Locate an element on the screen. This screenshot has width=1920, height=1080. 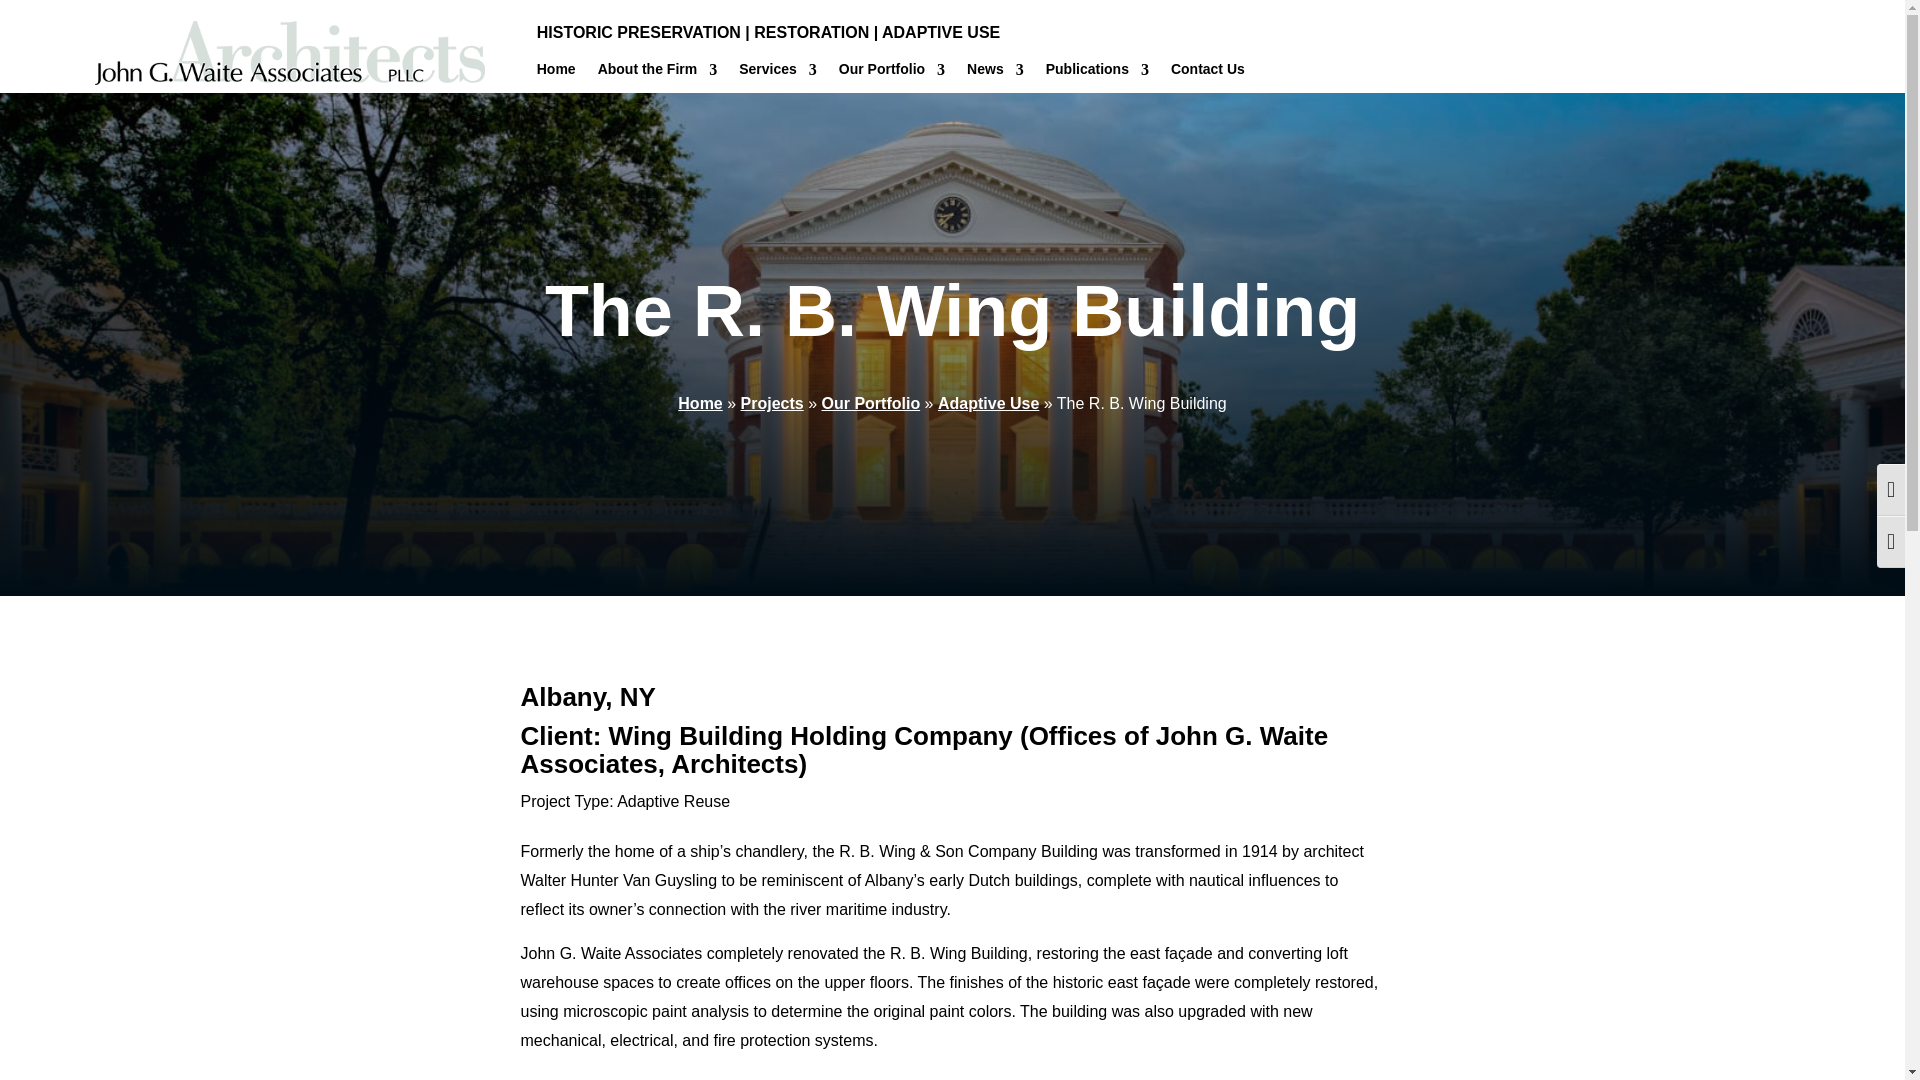
Services is located at coordinates (778, 73).